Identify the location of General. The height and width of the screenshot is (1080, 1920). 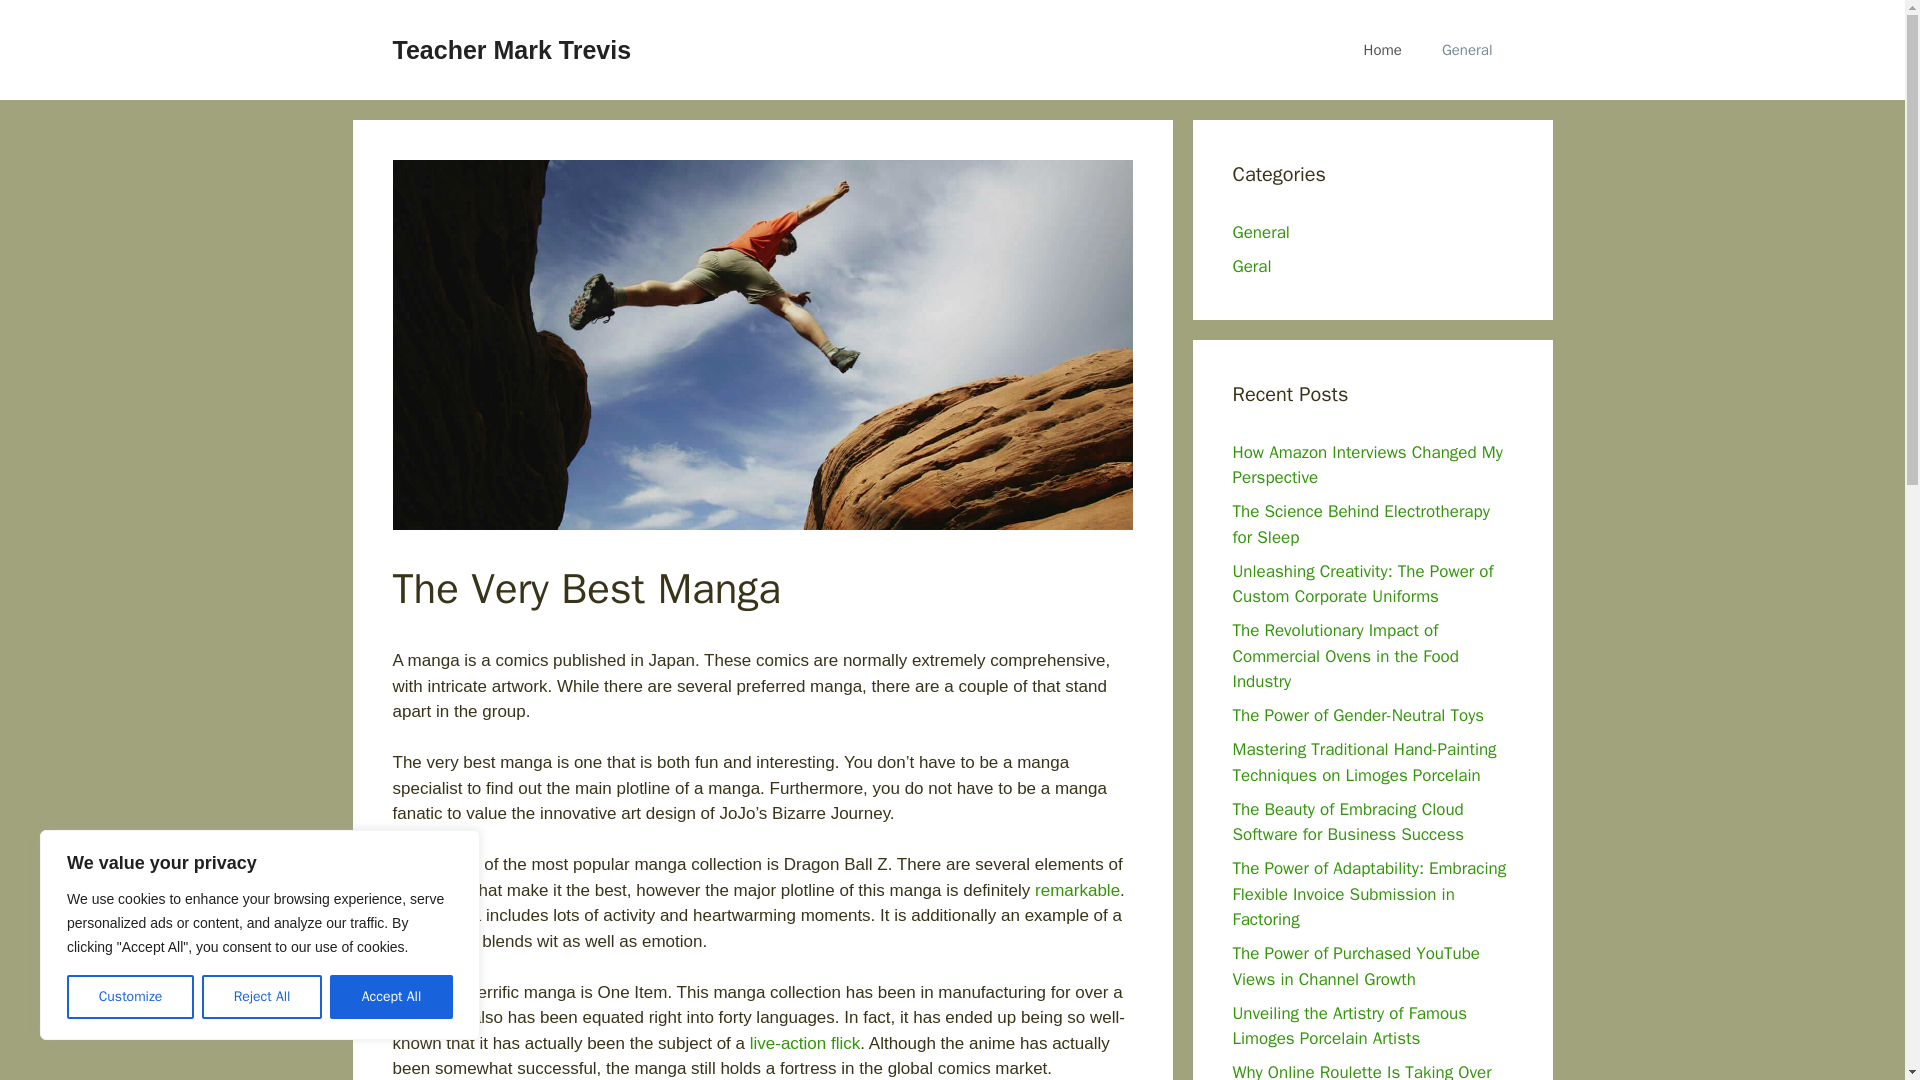
(1467, 50).